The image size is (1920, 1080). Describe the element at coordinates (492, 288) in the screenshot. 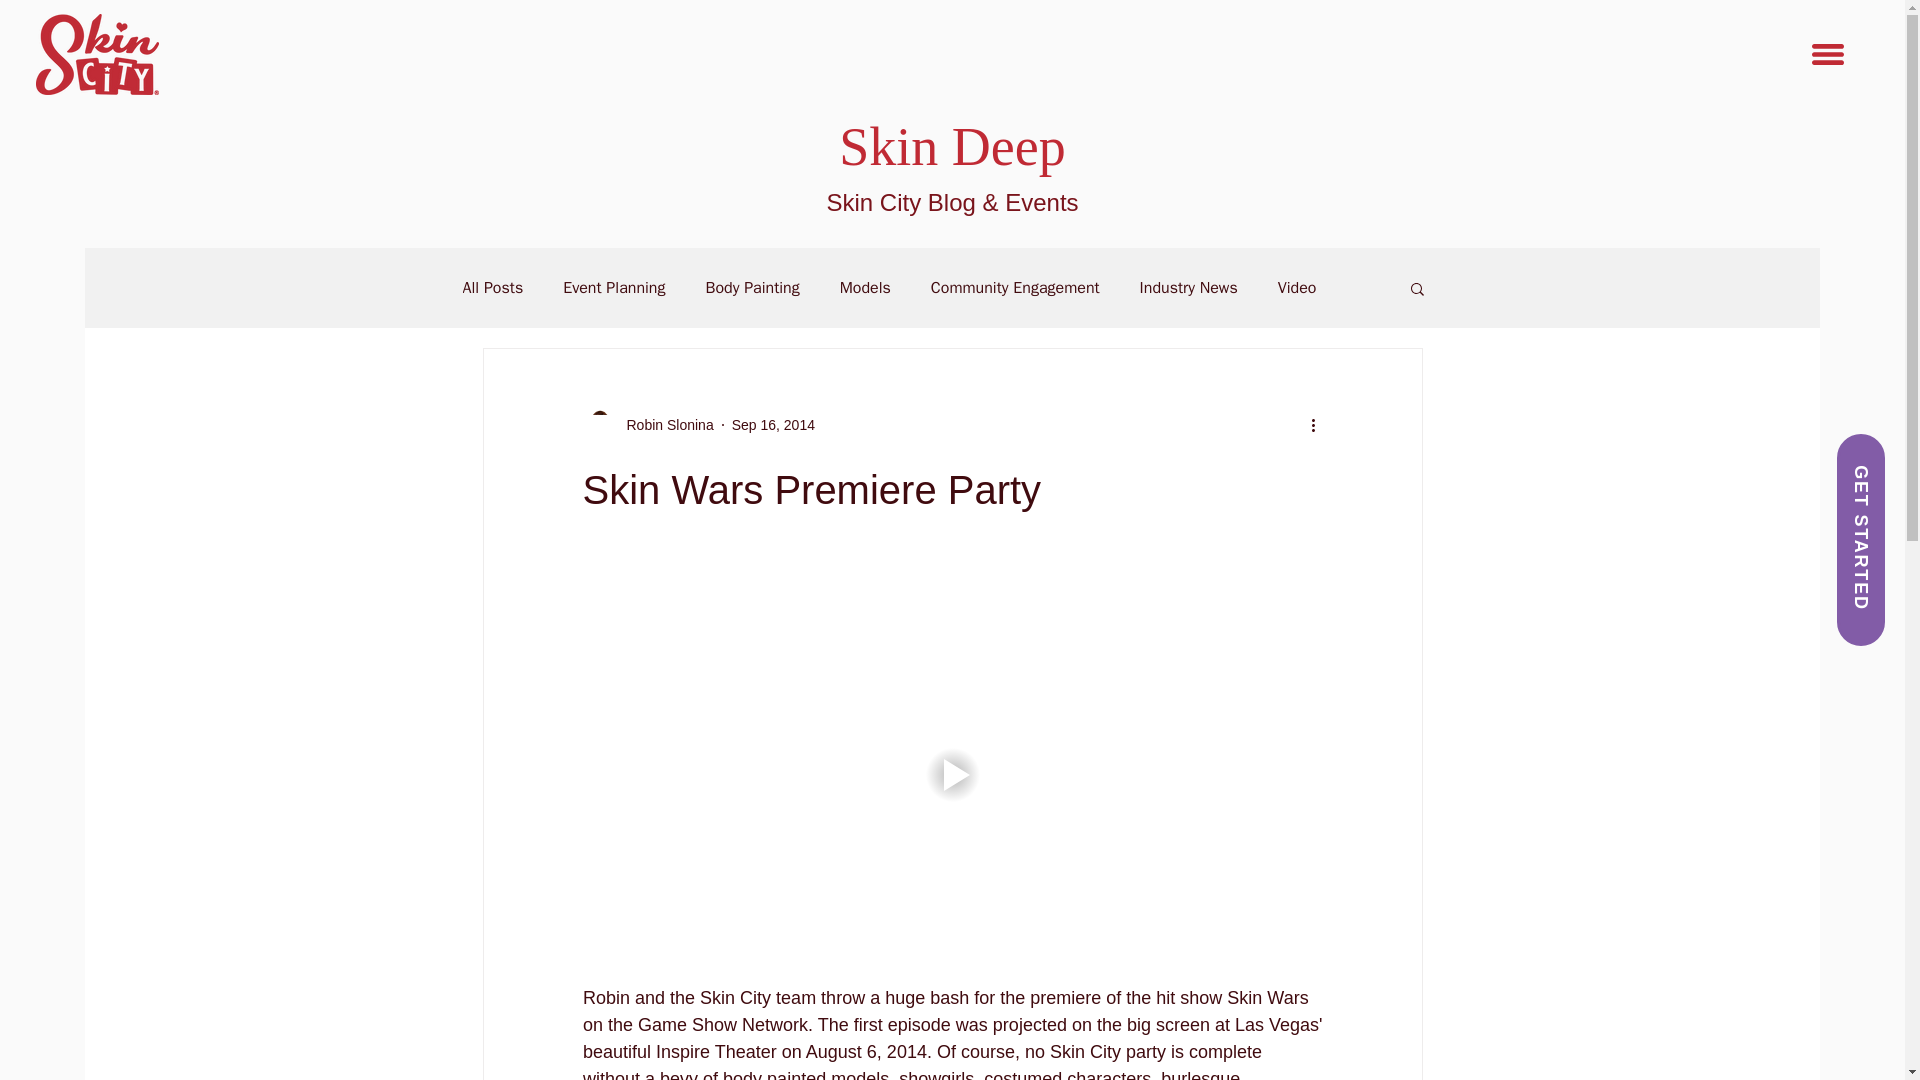

I see `All Posts` at that location.